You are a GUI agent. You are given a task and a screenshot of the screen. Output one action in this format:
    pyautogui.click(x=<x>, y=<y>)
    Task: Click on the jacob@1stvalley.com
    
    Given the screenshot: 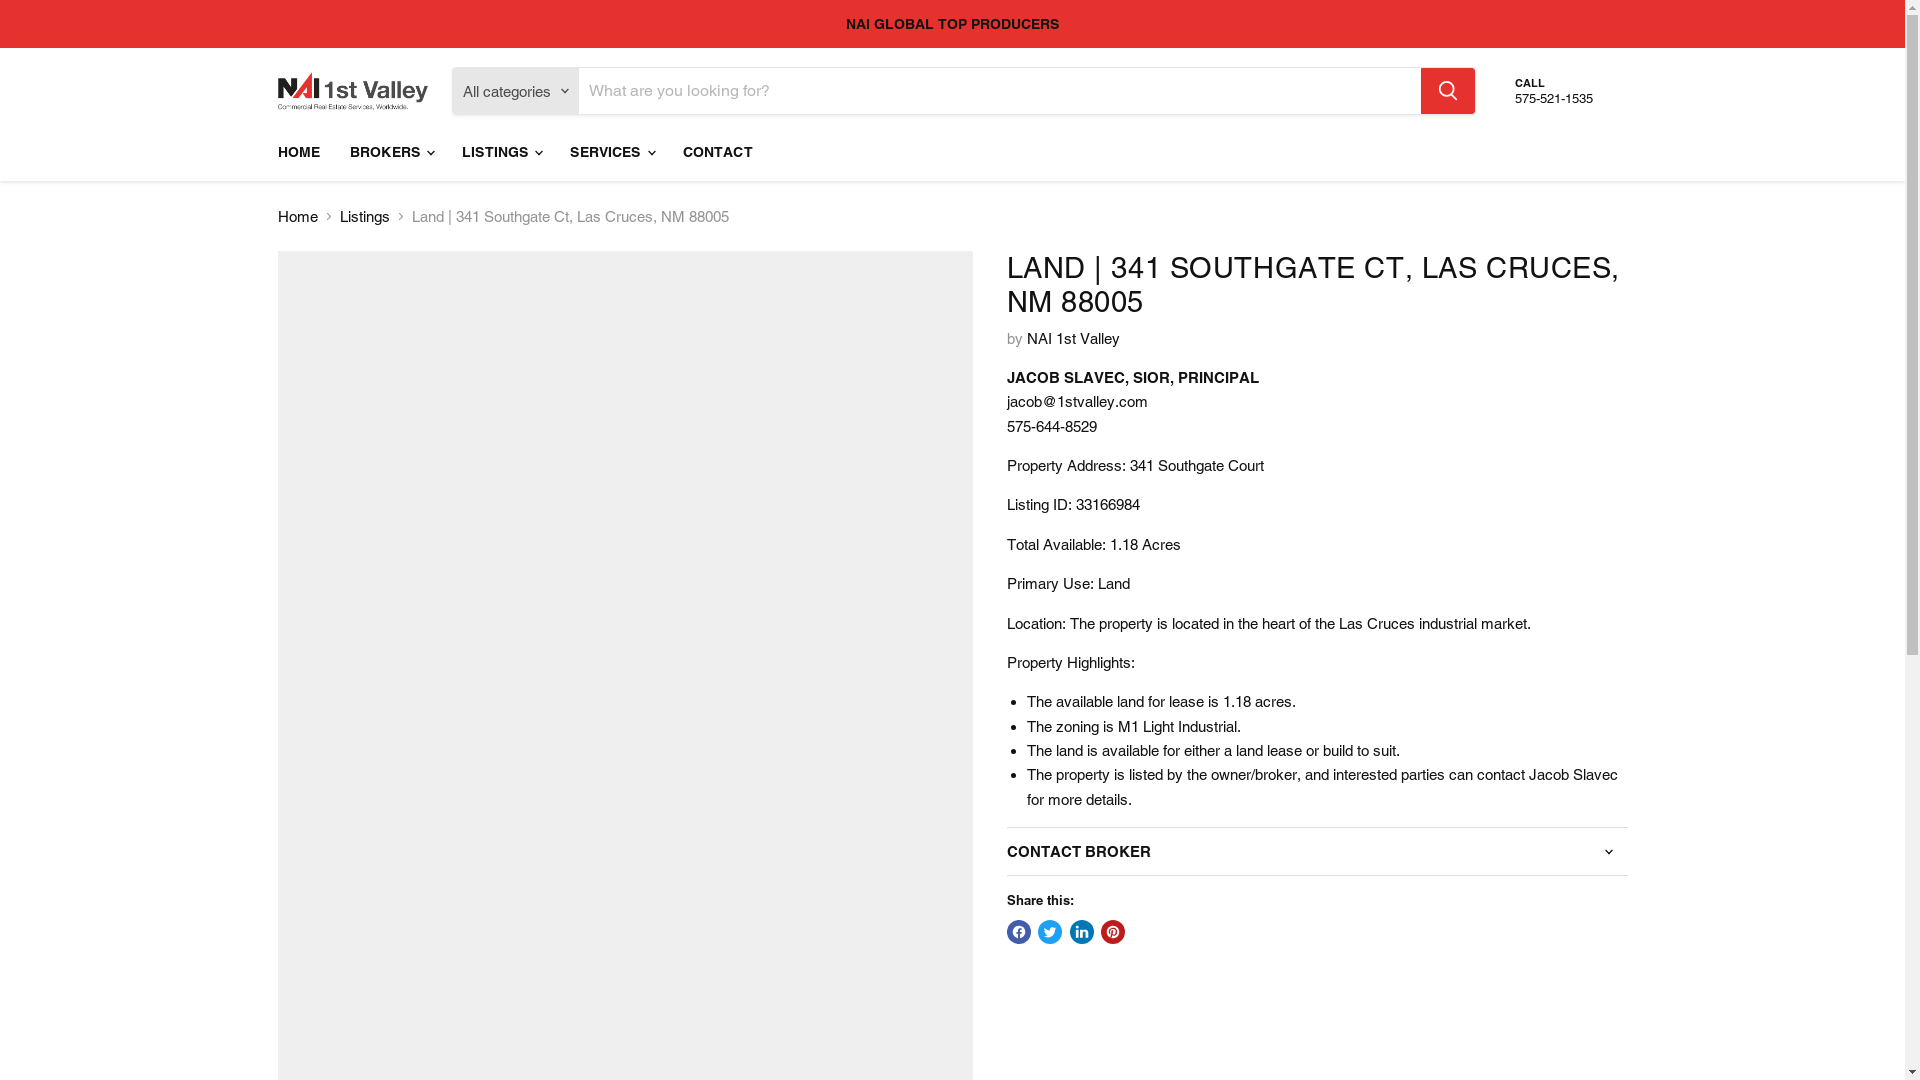 What is the action you would take?
    pyautogui.click(x=1076, y=402)
    